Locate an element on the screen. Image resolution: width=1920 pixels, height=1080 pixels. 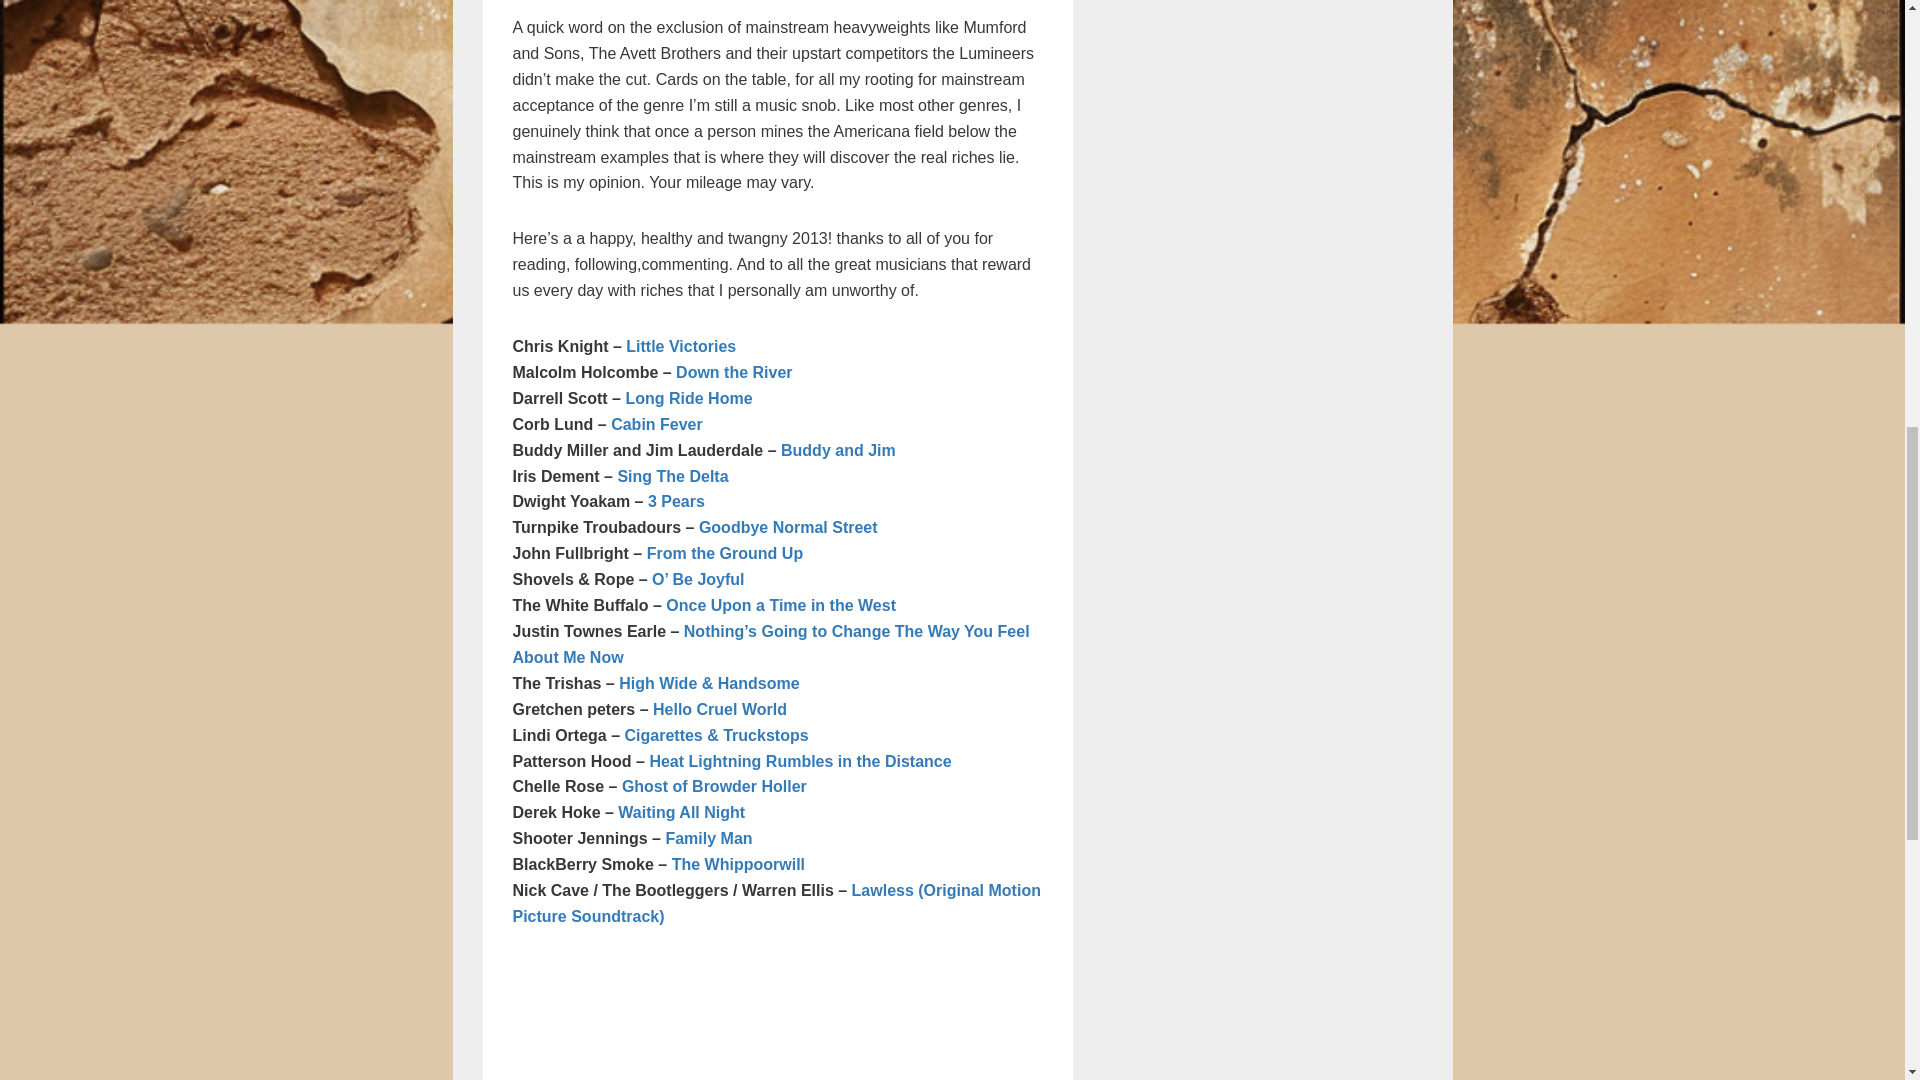
3 Pears is located at coordinates (676, 500).